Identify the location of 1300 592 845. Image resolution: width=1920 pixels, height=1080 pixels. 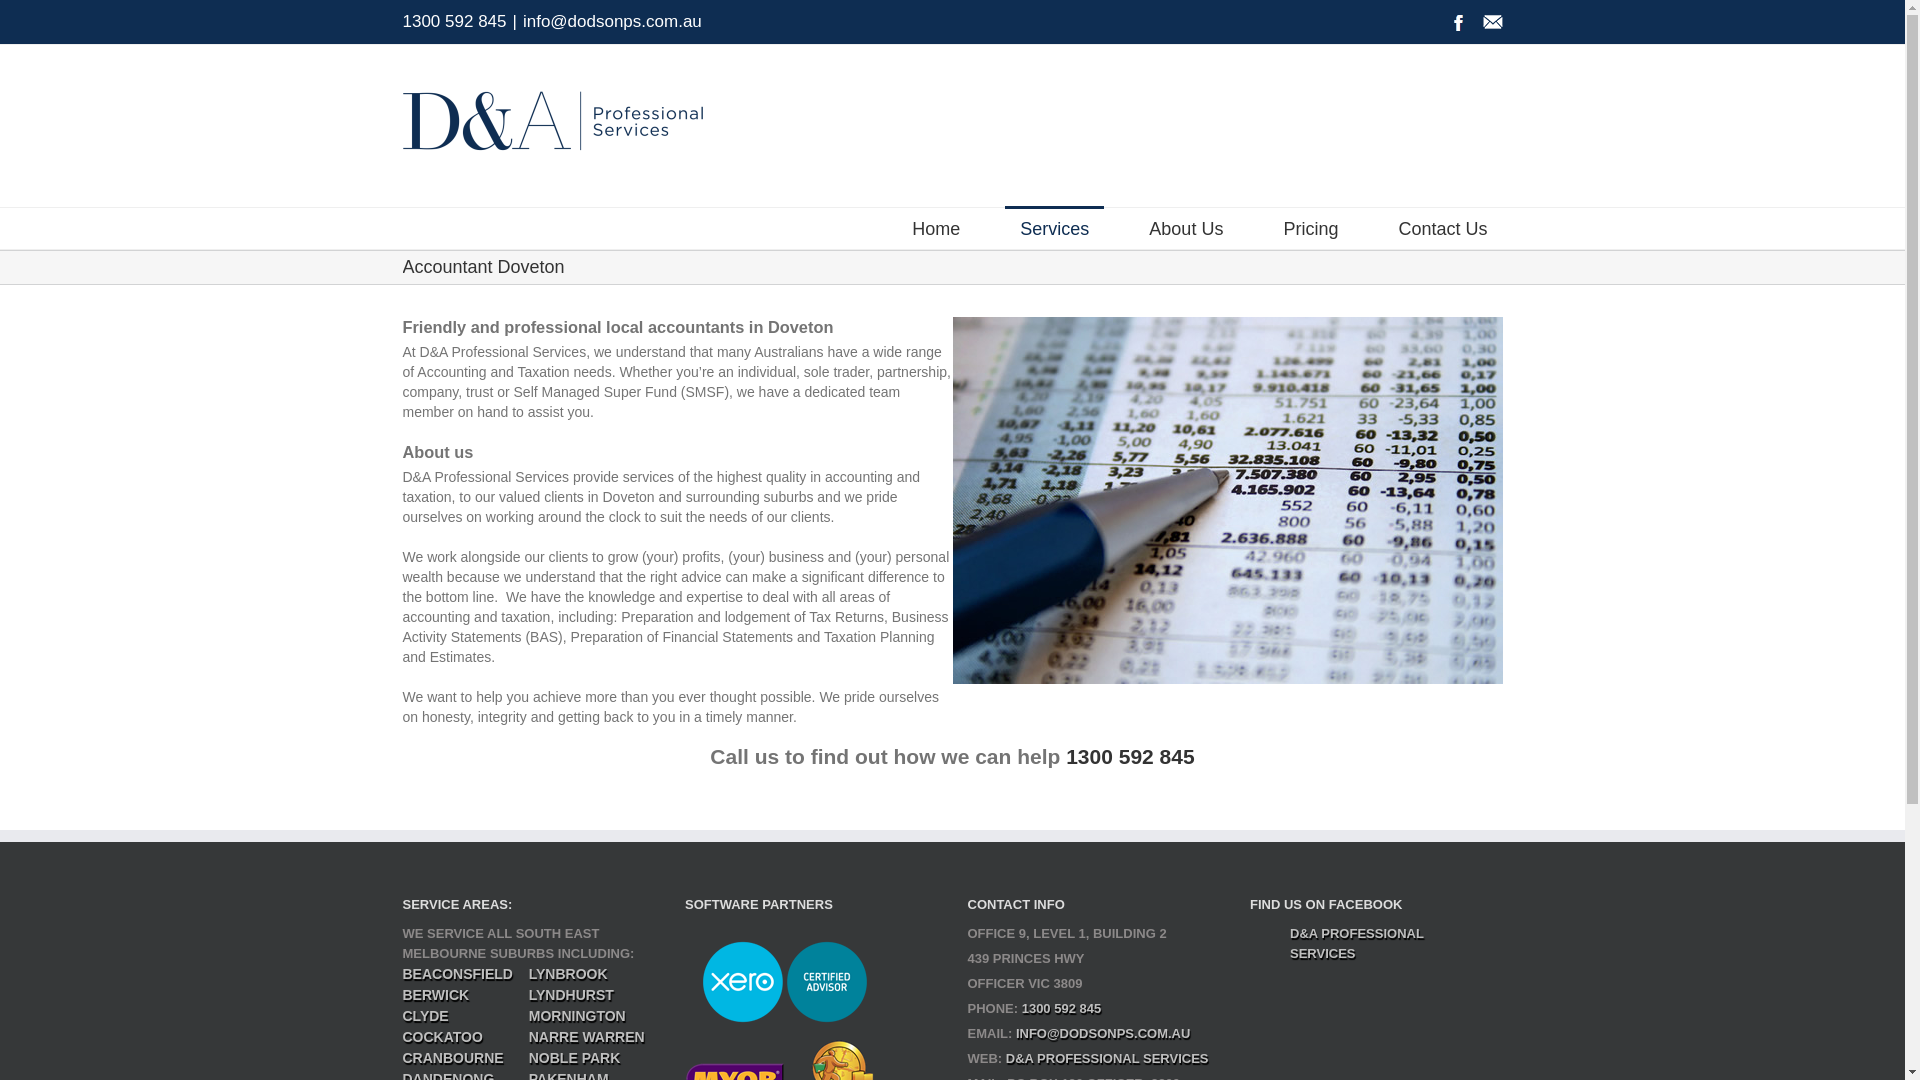
(454, 22).